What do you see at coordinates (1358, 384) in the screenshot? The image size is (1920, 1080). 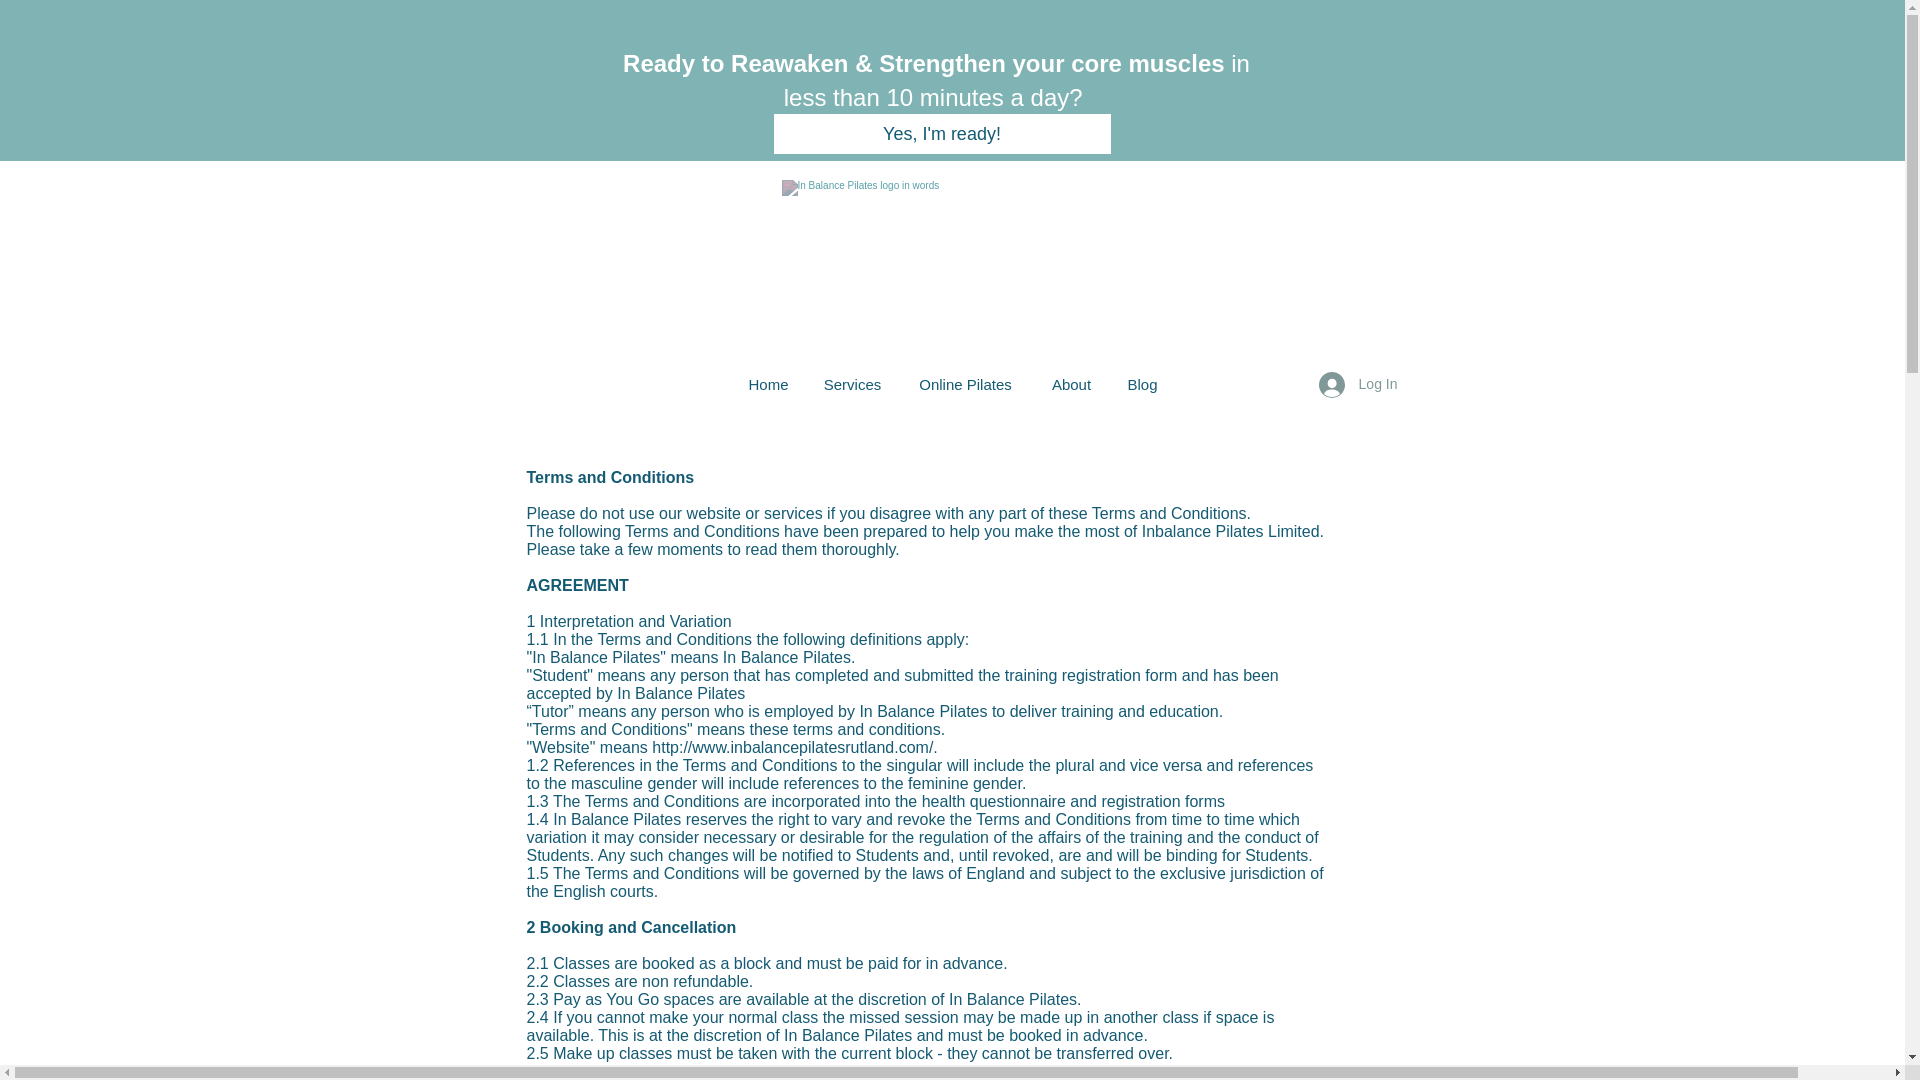 I see `Log In` at bounding box center [1358, 384].